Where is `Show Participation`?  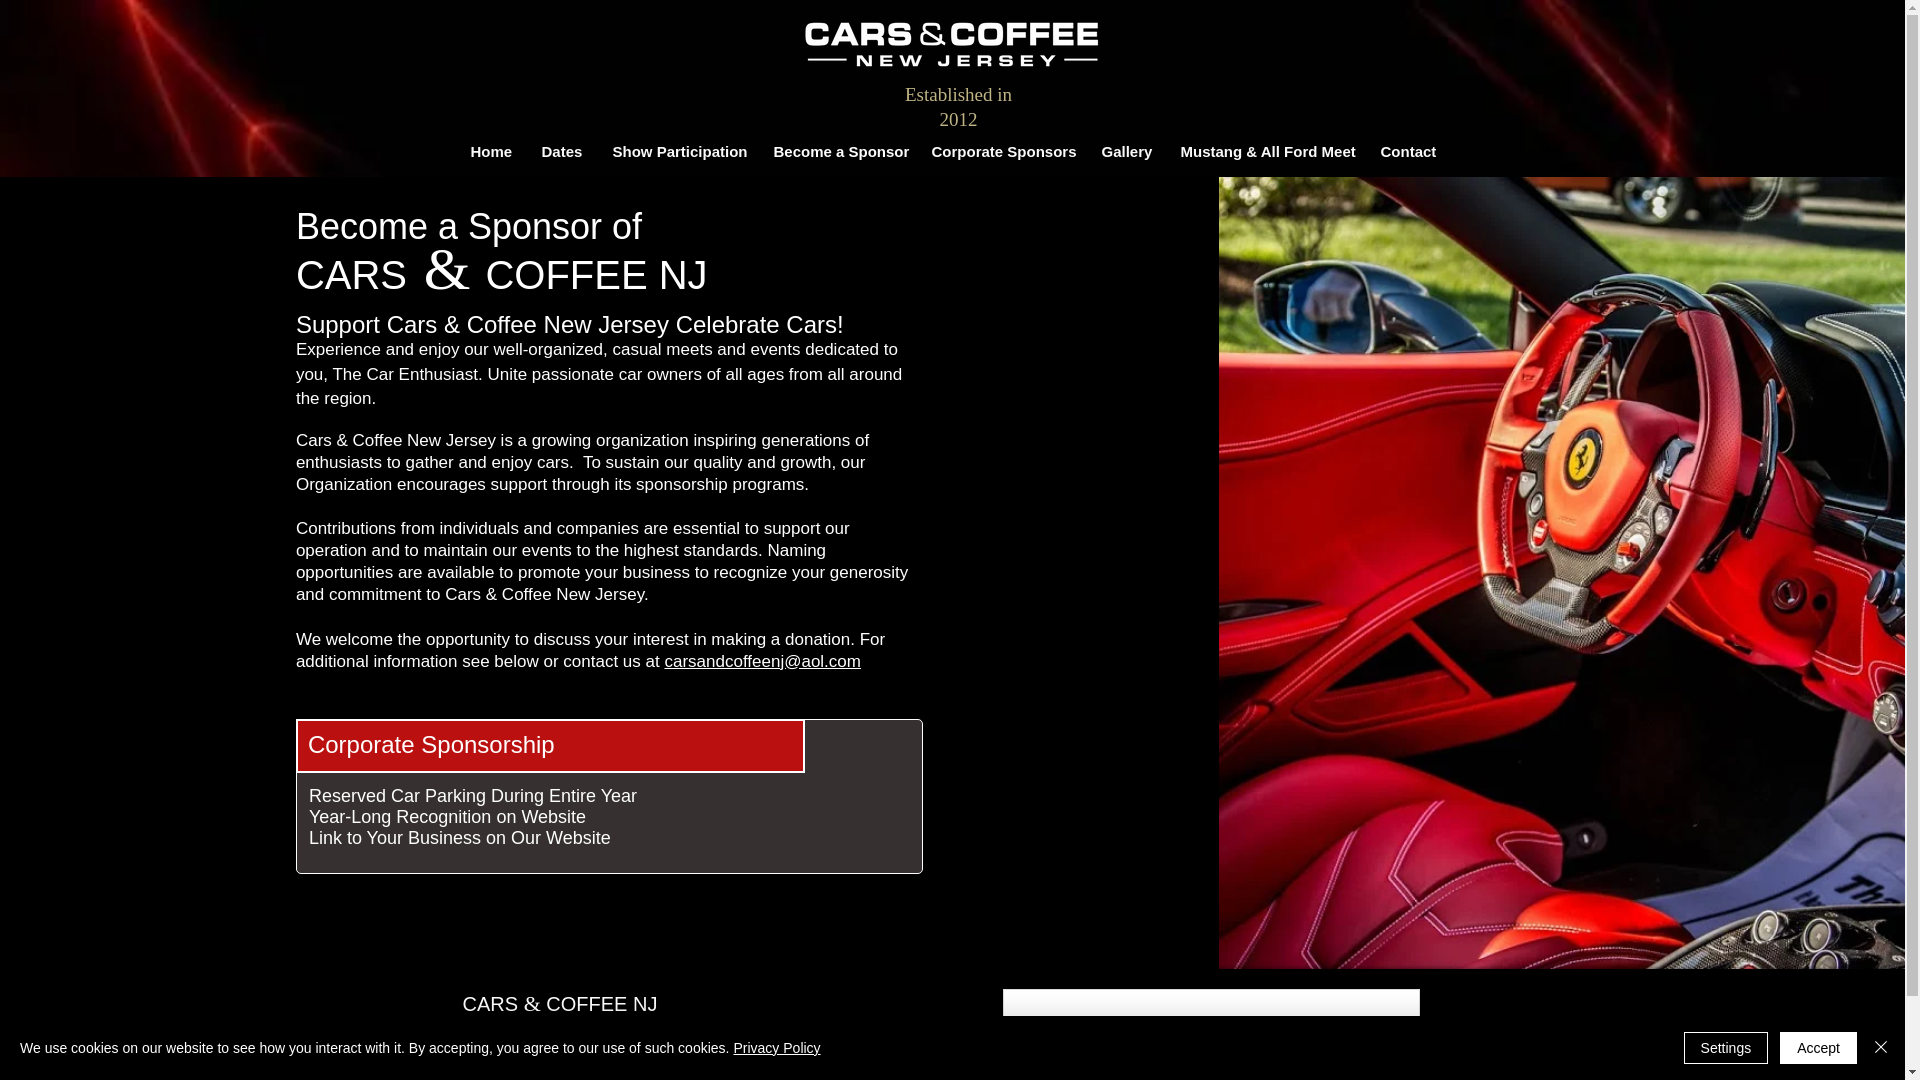
Show Participation is located at coordinates (678, 152).